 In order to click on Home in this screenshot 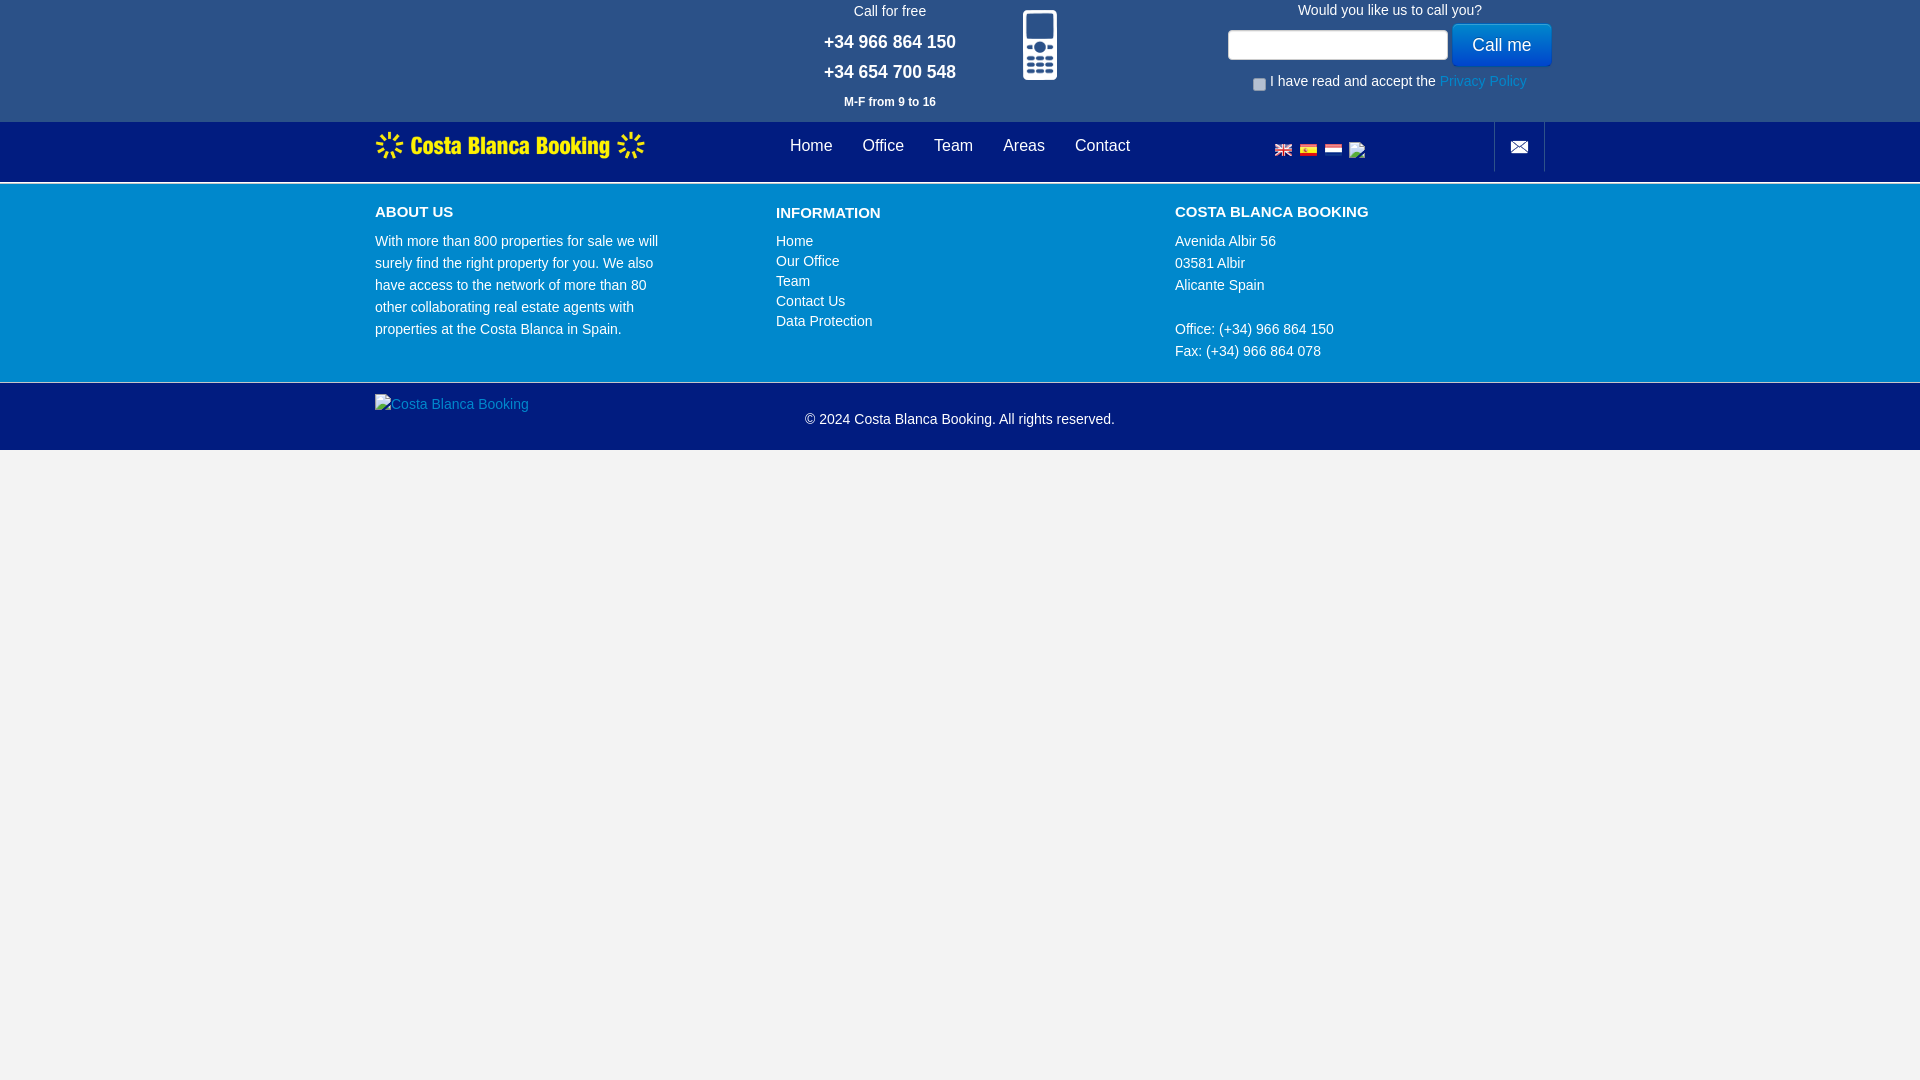, I will do `click(794, 241)`.